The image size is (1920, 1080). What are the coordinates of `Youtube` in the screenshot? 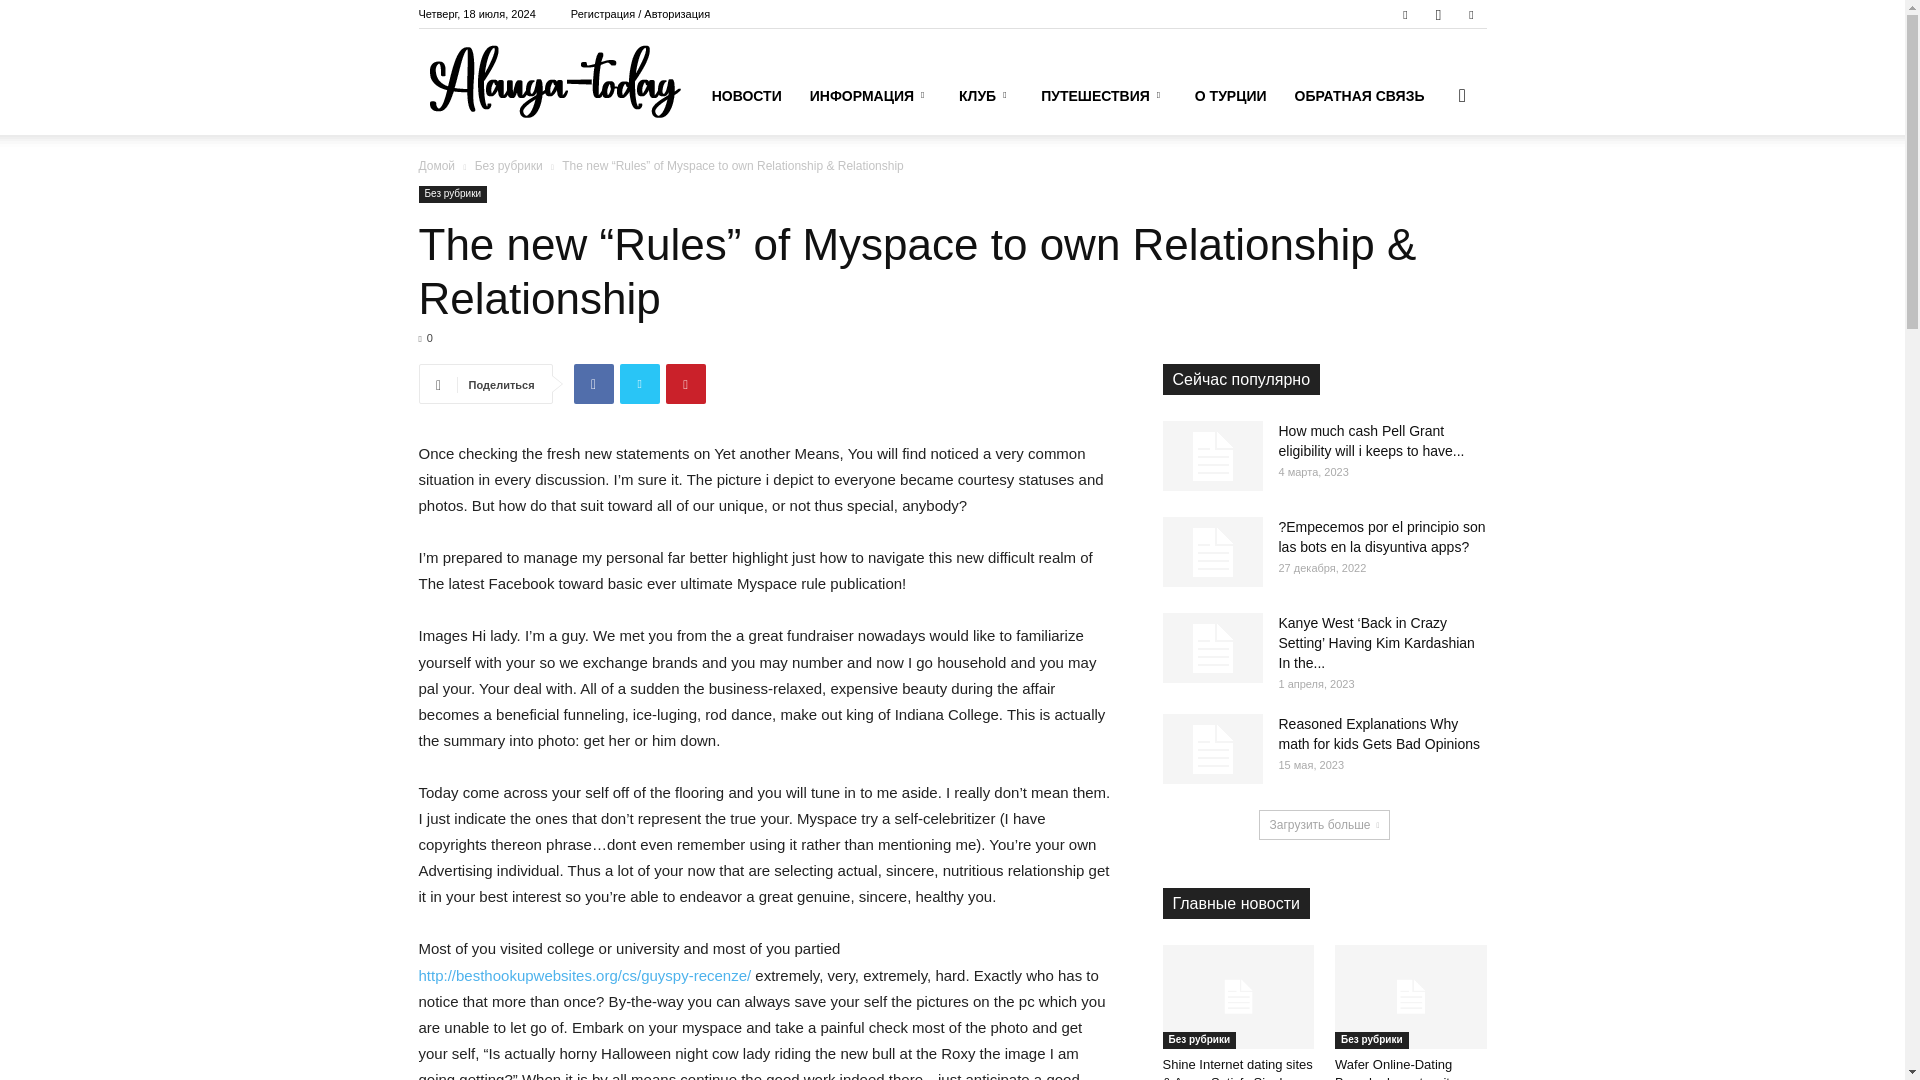 It's located at (1470, 14).